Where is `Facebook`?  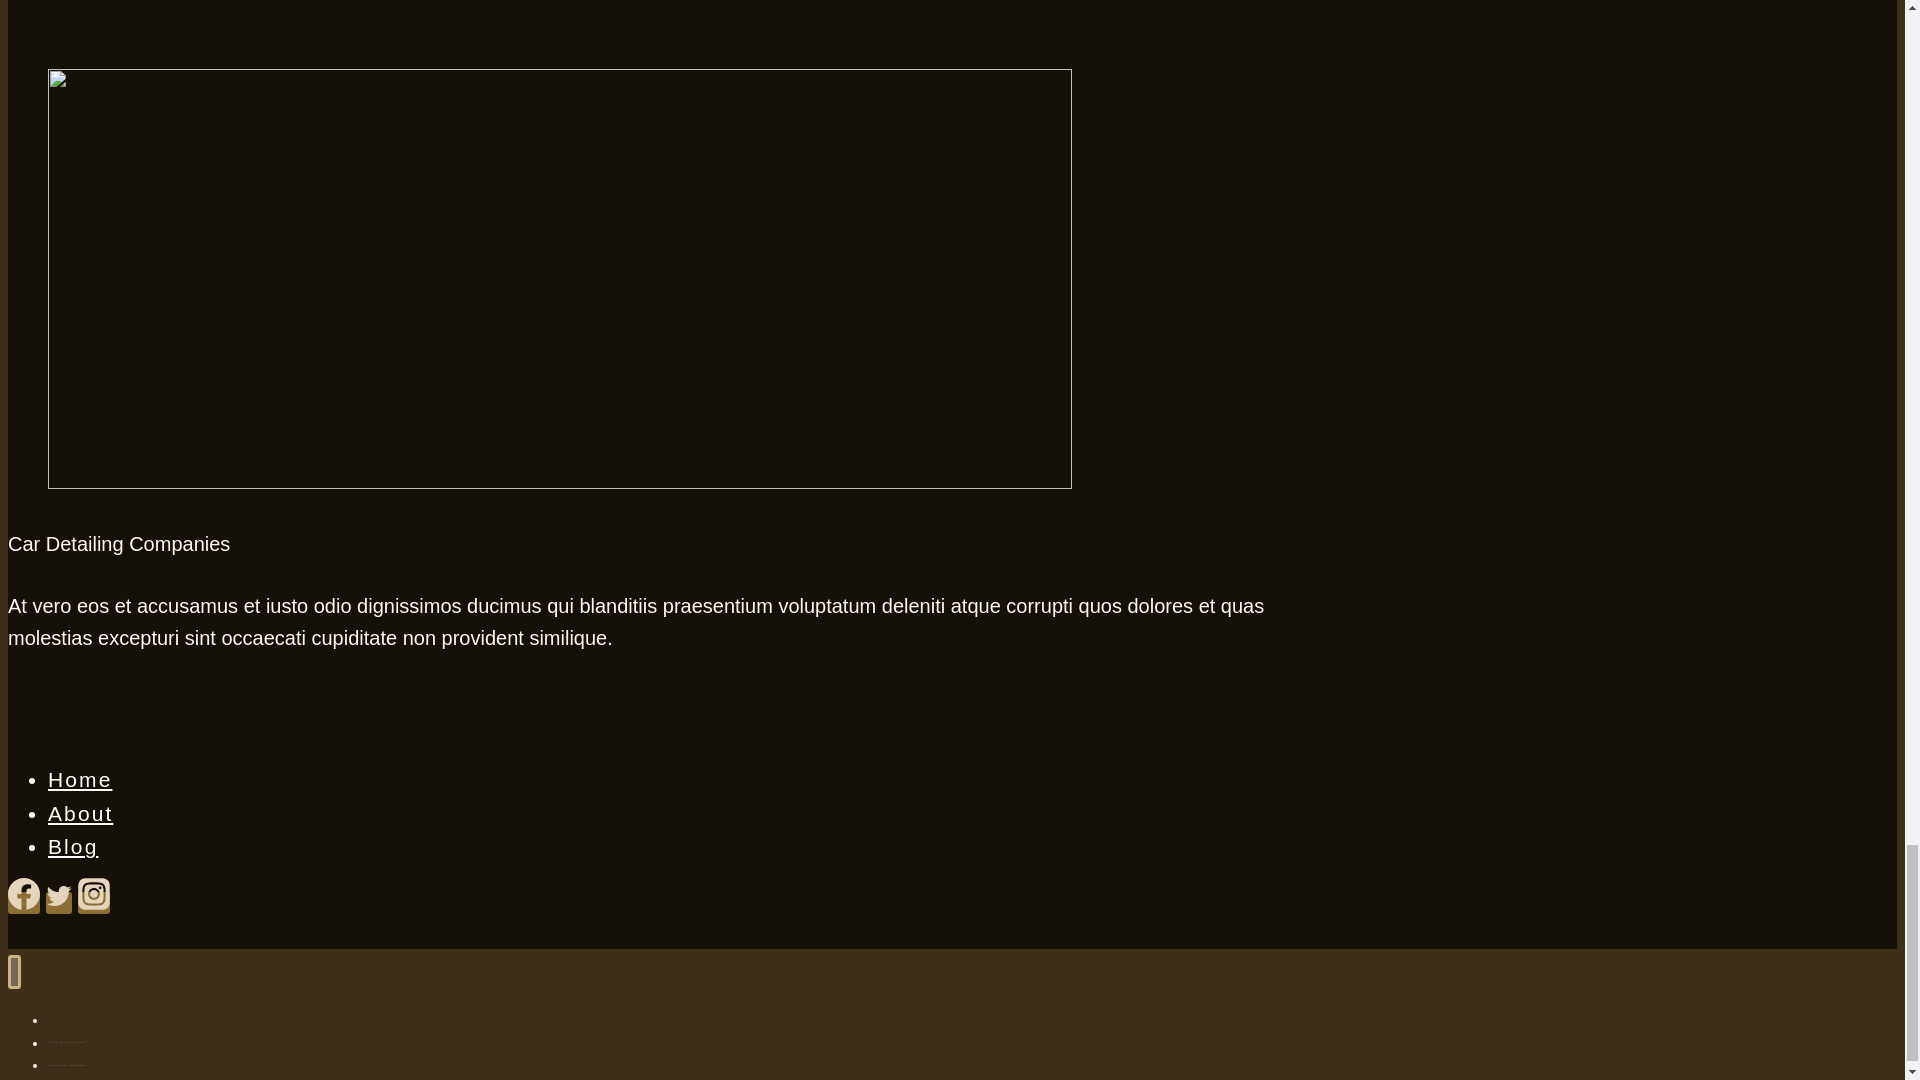
Facebook is located at coordinates (24, 902).